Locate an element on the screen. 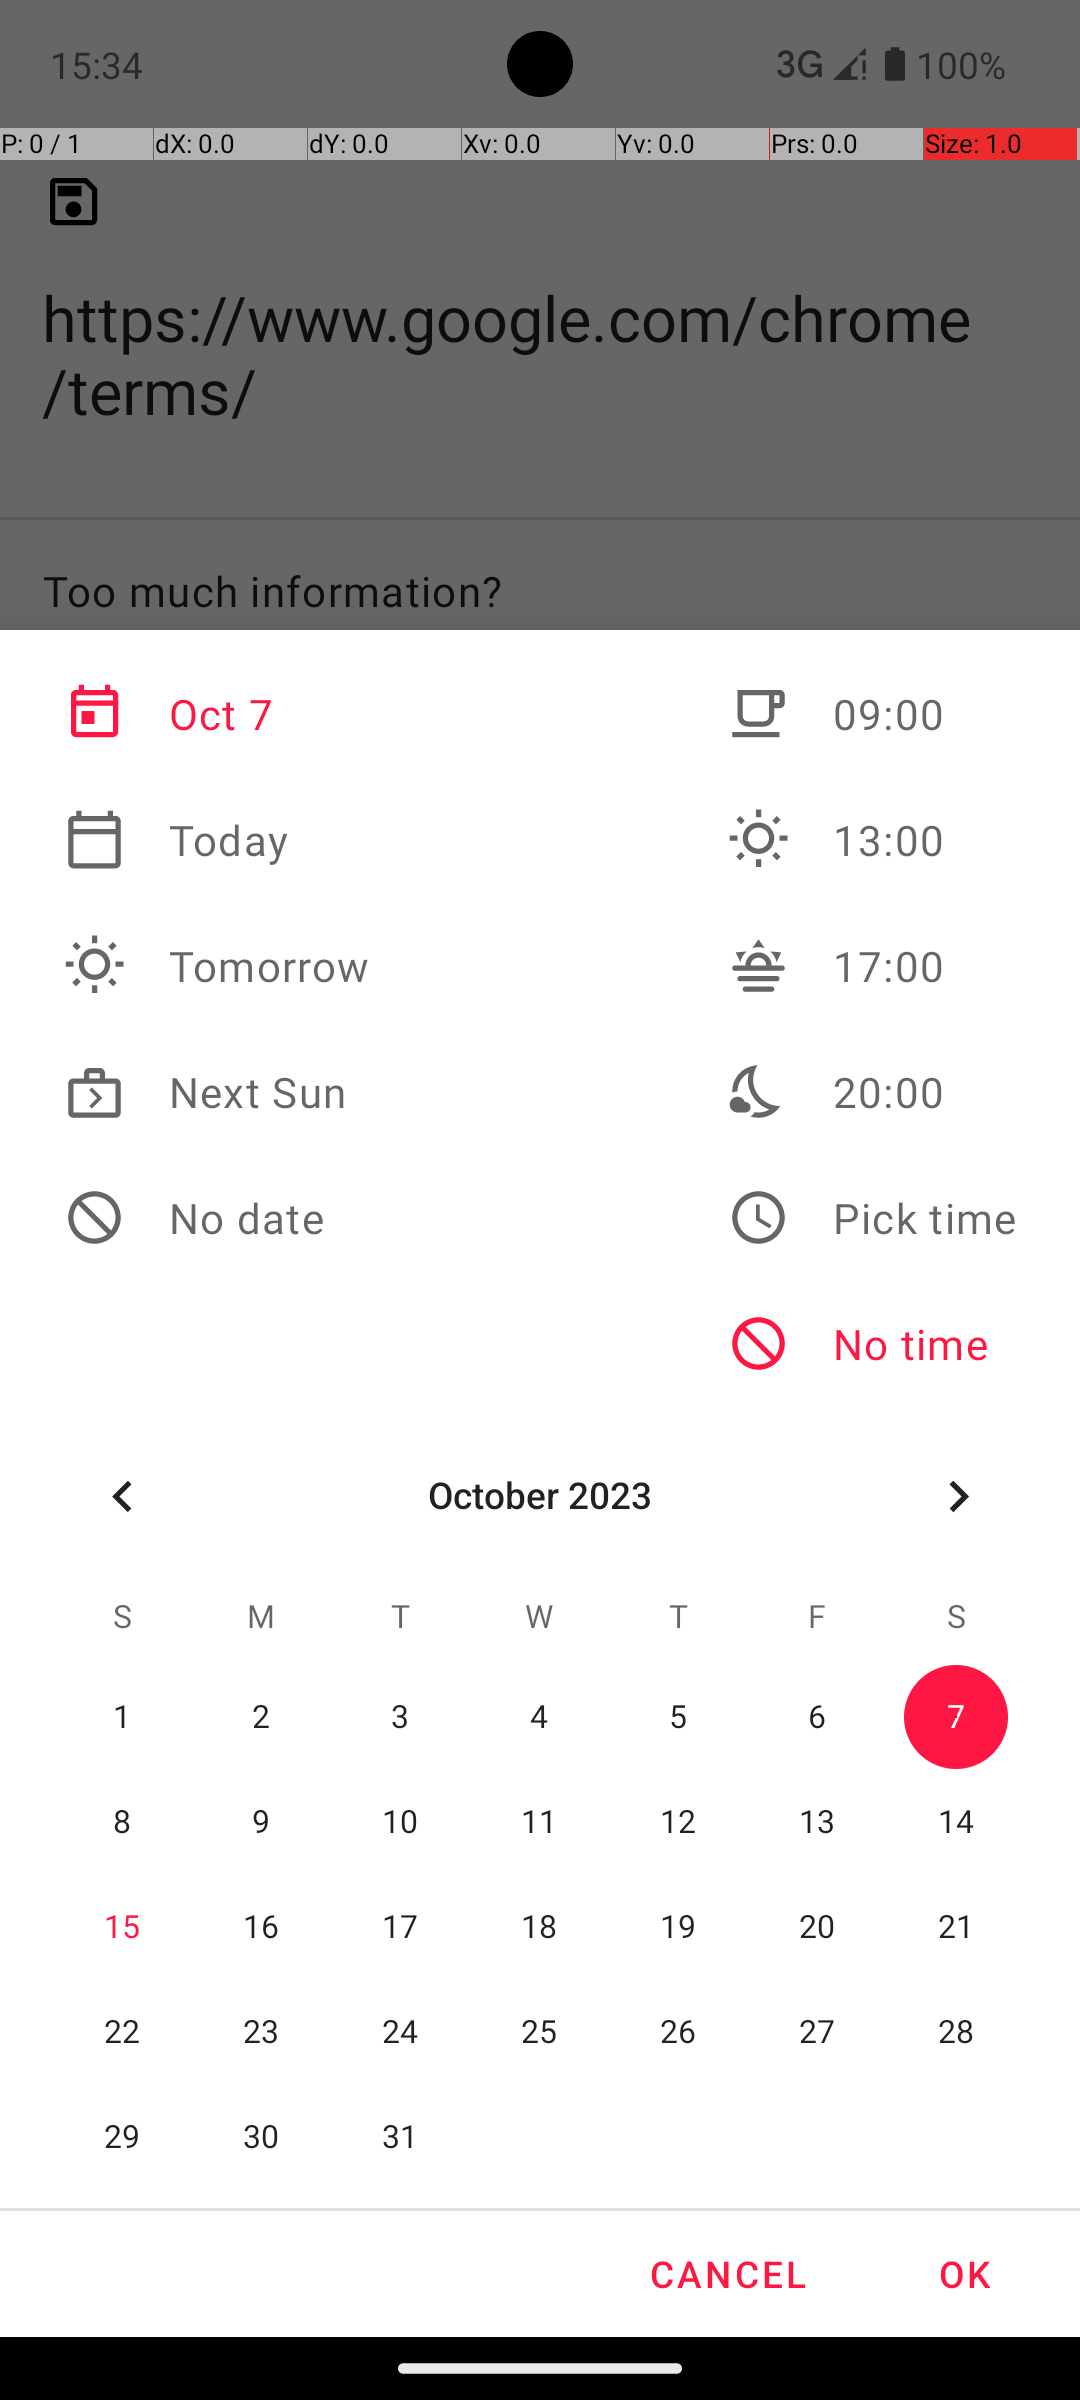 This screenshot has width=1080, height=2400. Next month is located at coordinates (958, 1496).